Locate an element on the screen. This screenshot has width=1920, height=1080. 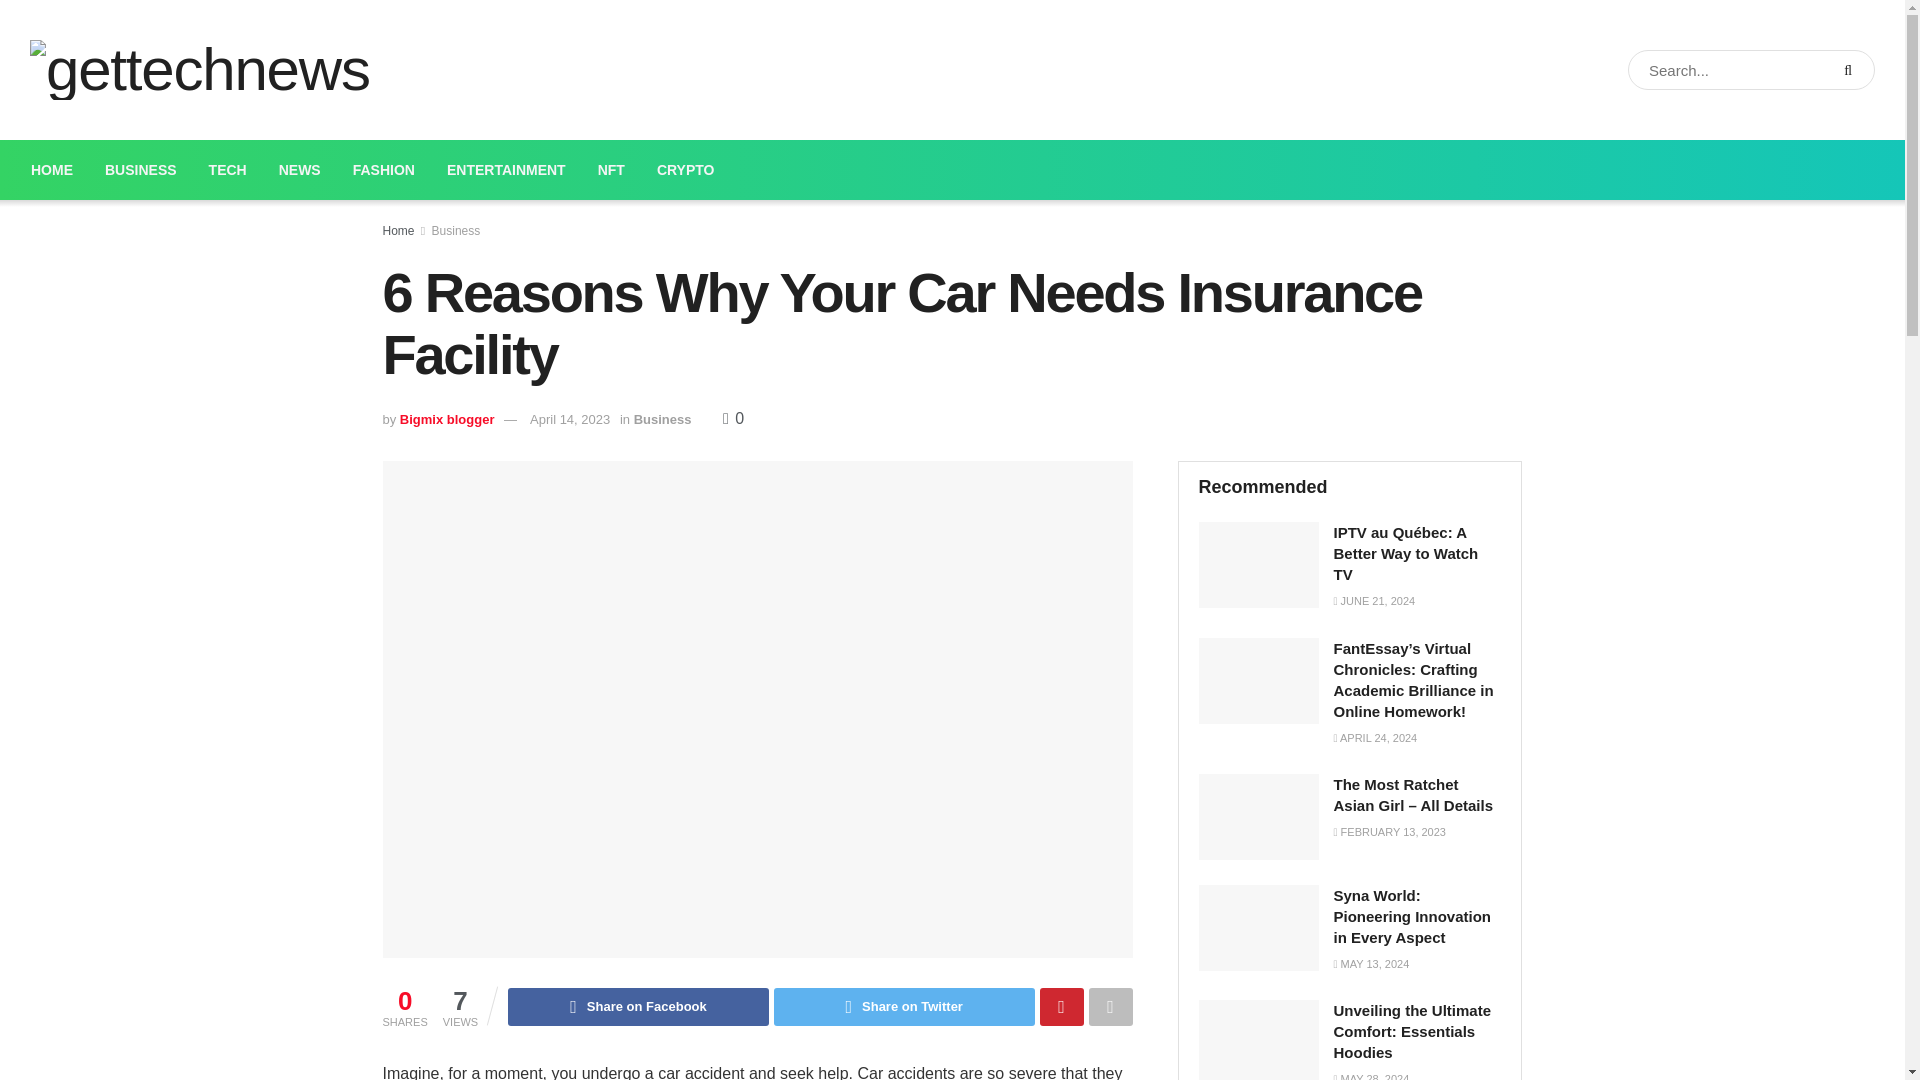
NEWS is located at coordinates (300, 170).